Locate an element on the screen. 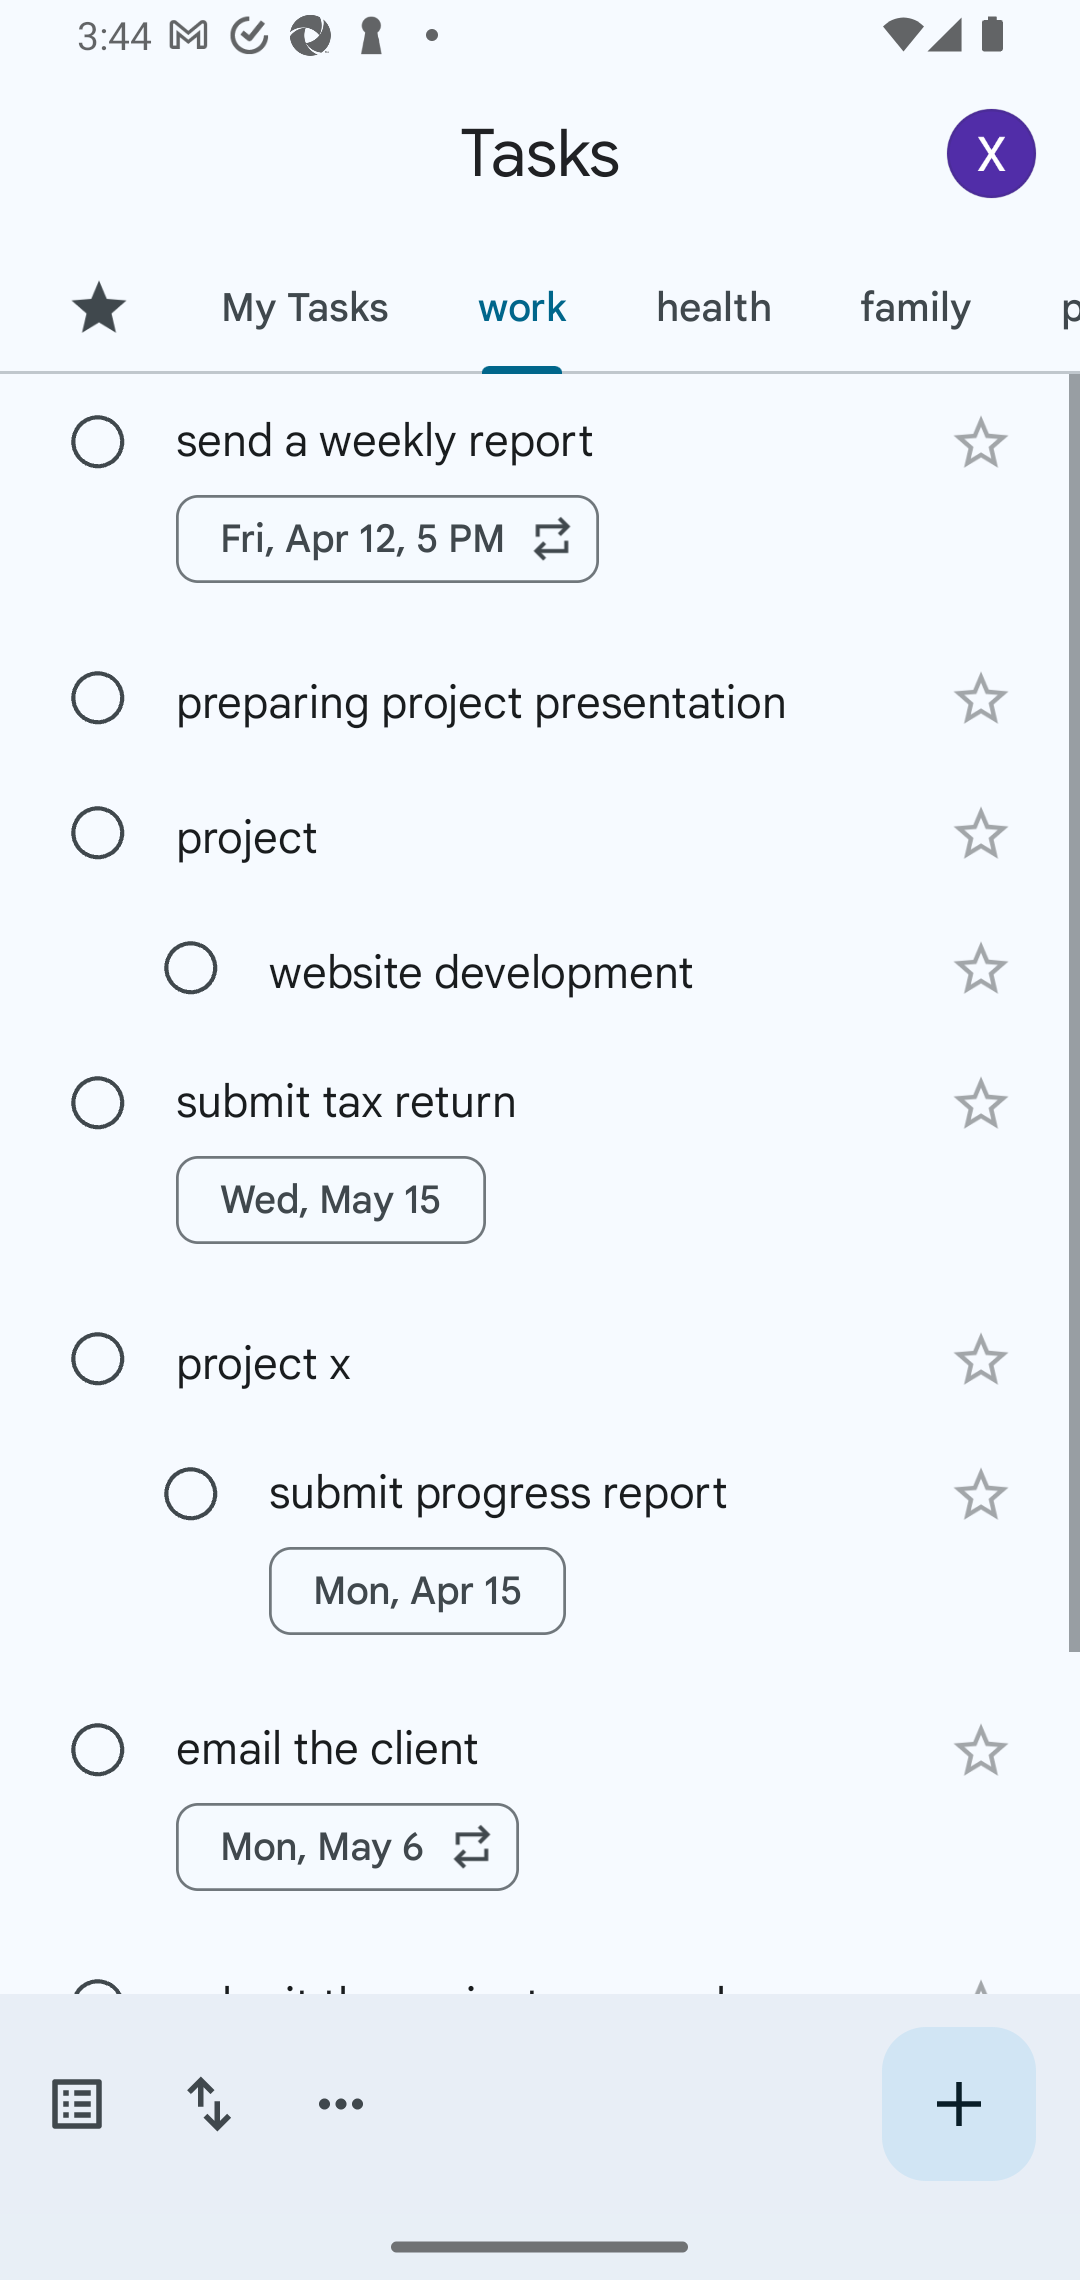 This screenshot has width=1080, height=2280. Add star is located at coordinates (980, 1103).